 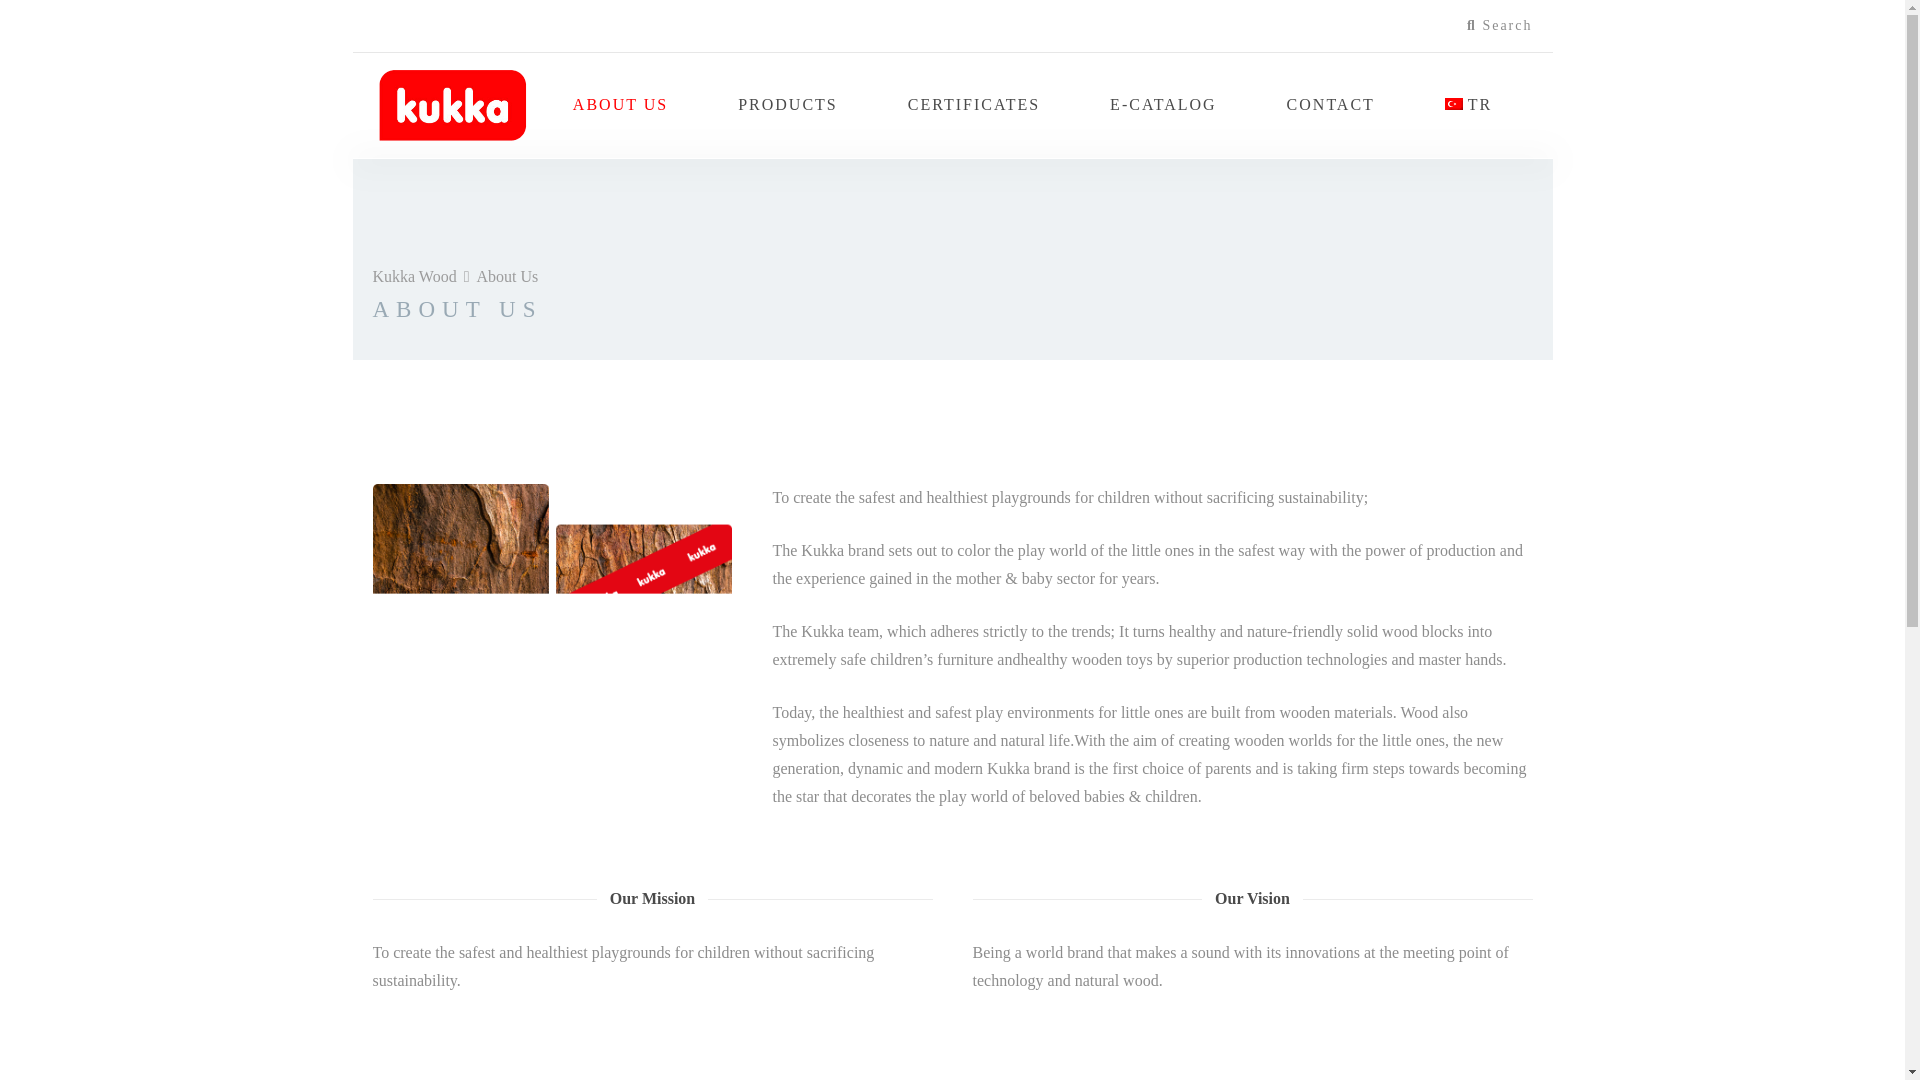 What do you see at coordinates (1330, 104) in the screenshot?
I see `CONTACT` at bounding box center [1330, 104].